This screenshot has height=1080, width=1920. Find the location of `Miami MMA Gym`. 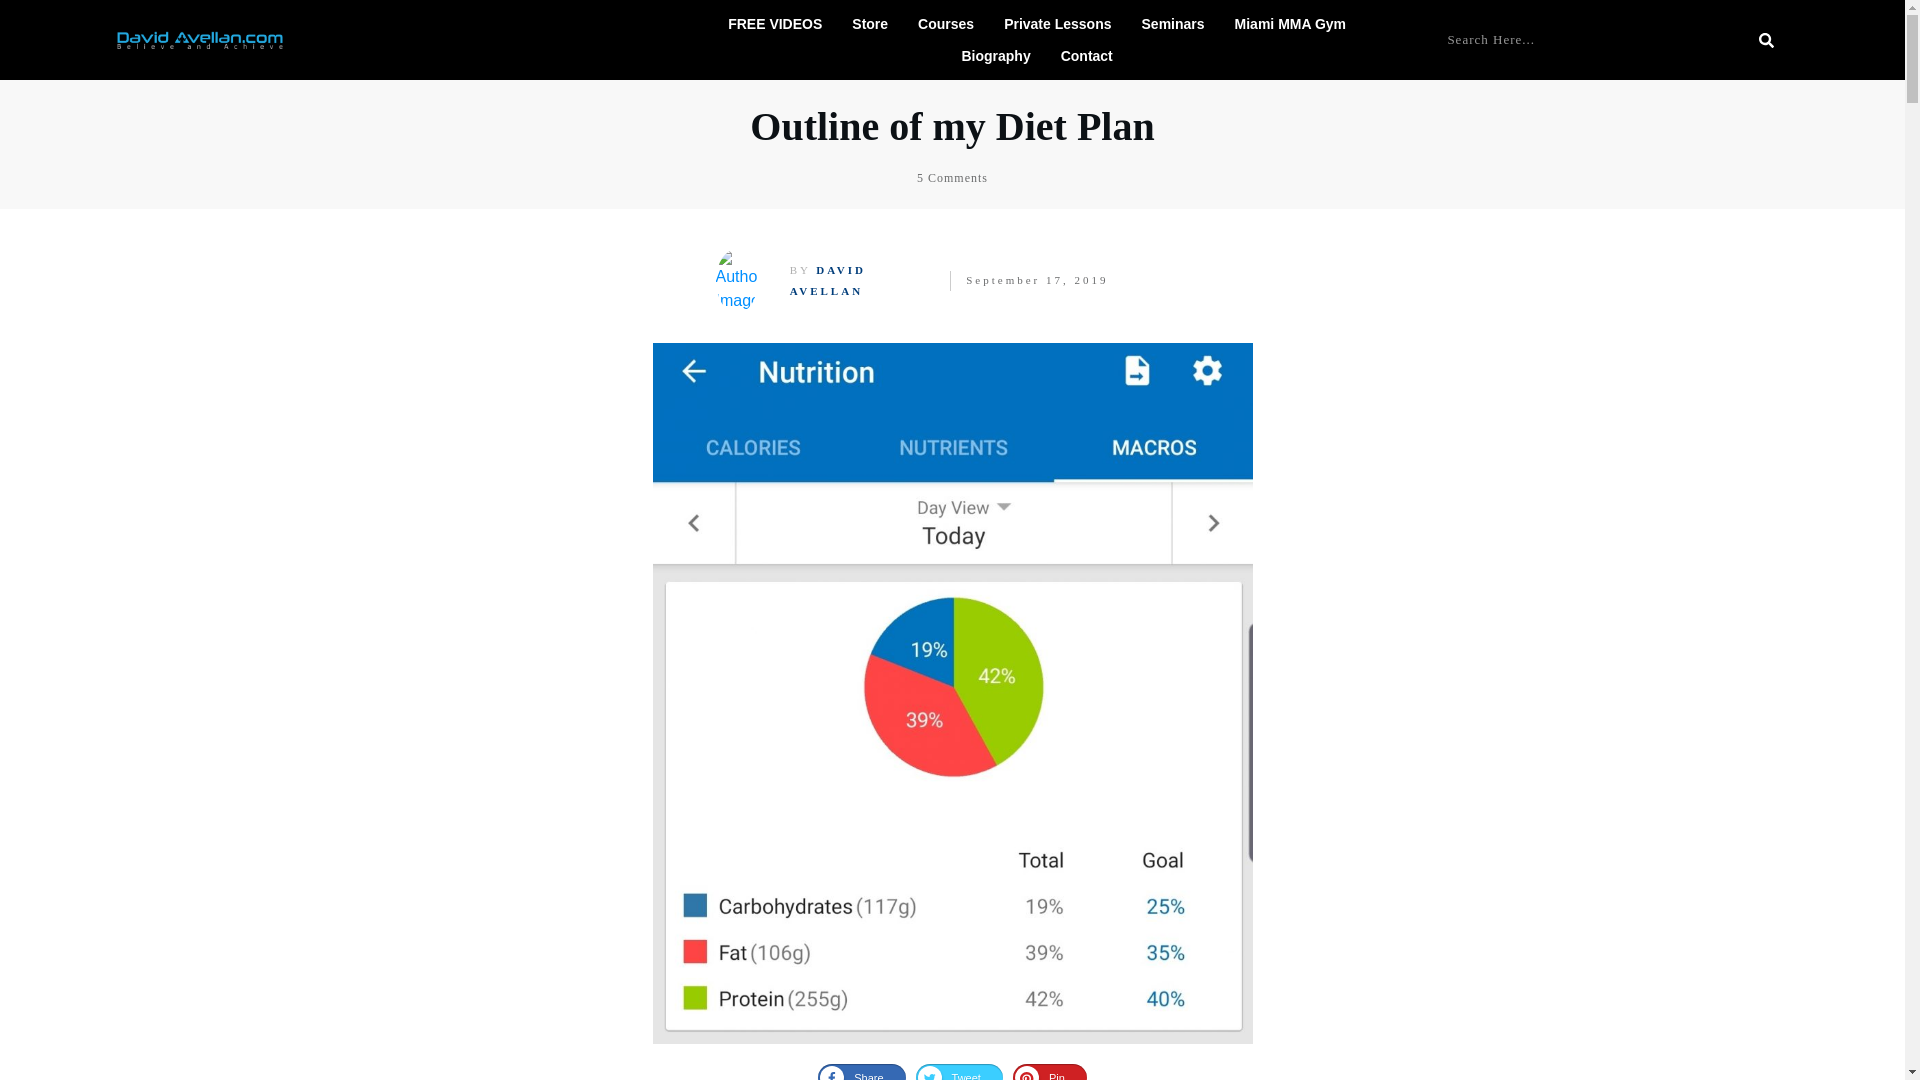

Miami MMA Gym is located at coordinates (1290, 23).